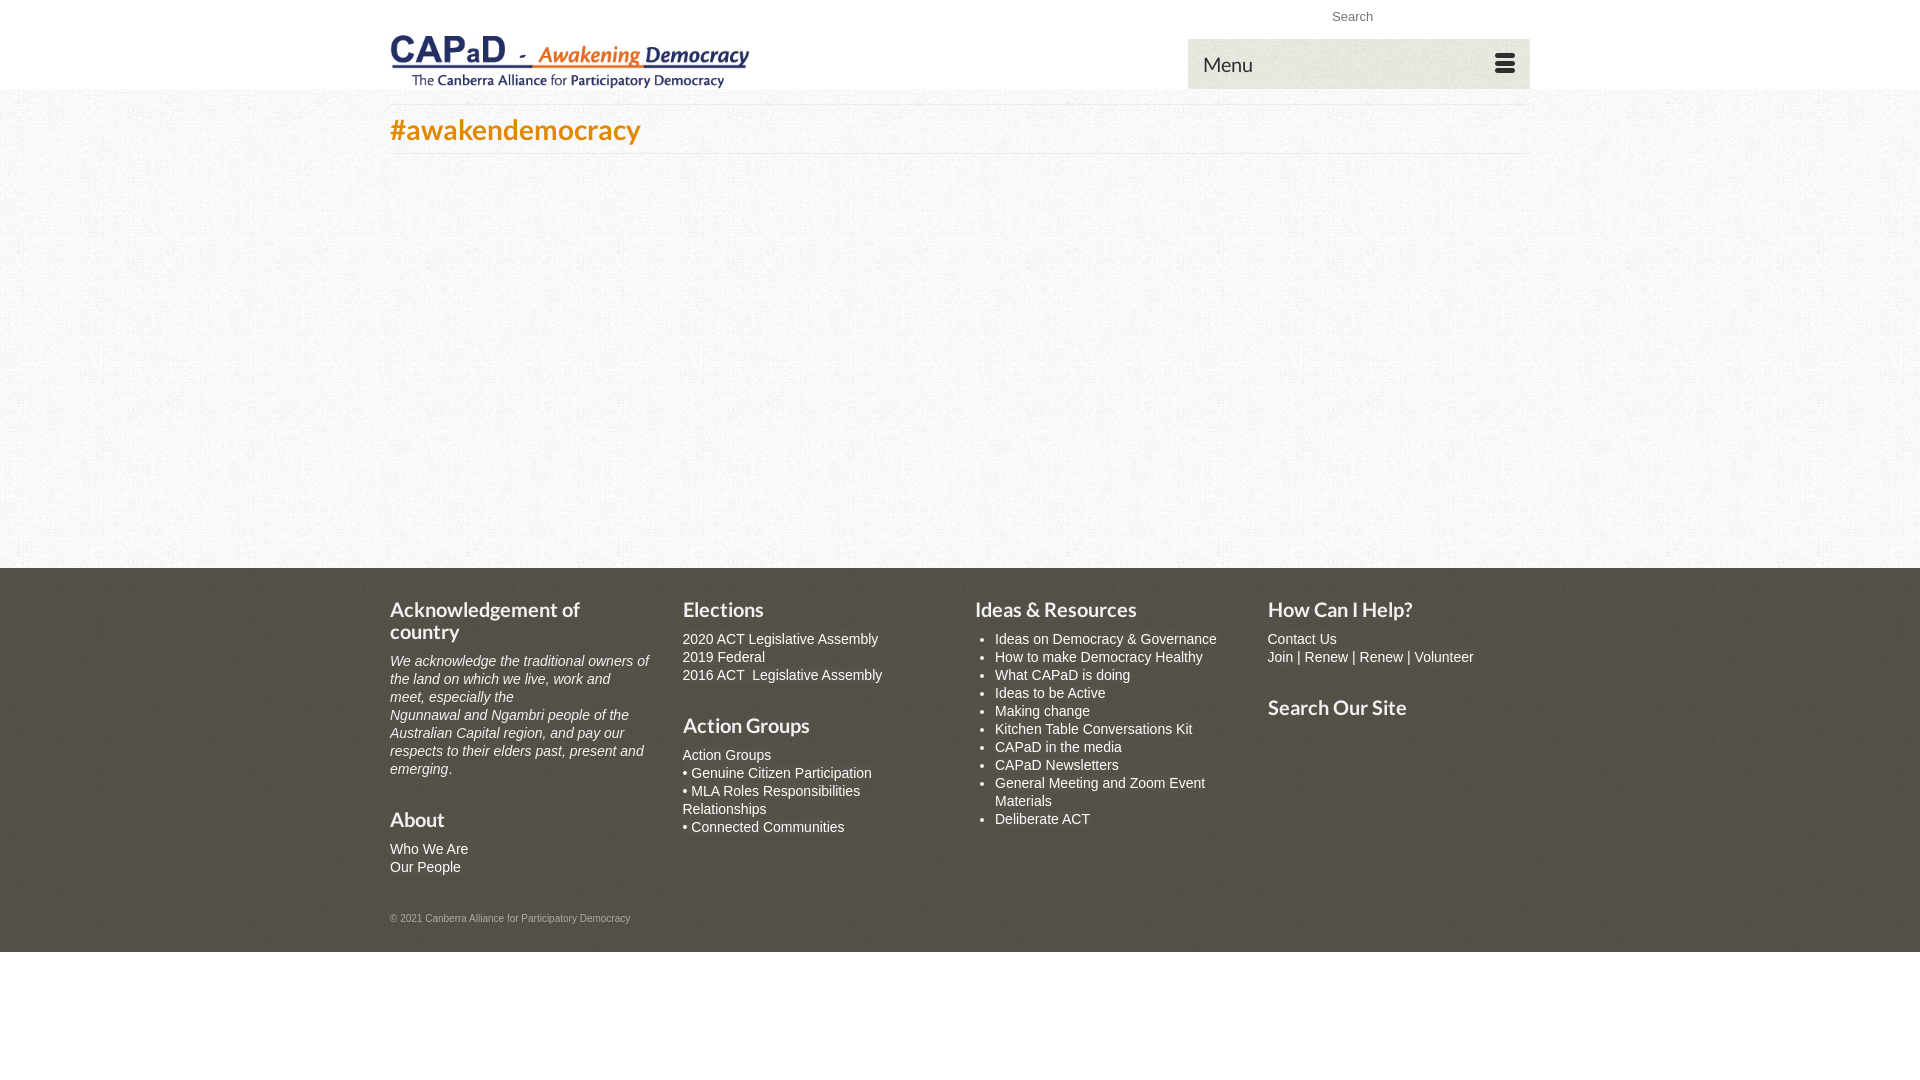 The height and width of the screenshot is (1080, 1920). What do you see at coordinates (1106, 639) in the screenshot?
I see `Ideas on Democracy & Governance` at bounding box center [1106, 639].